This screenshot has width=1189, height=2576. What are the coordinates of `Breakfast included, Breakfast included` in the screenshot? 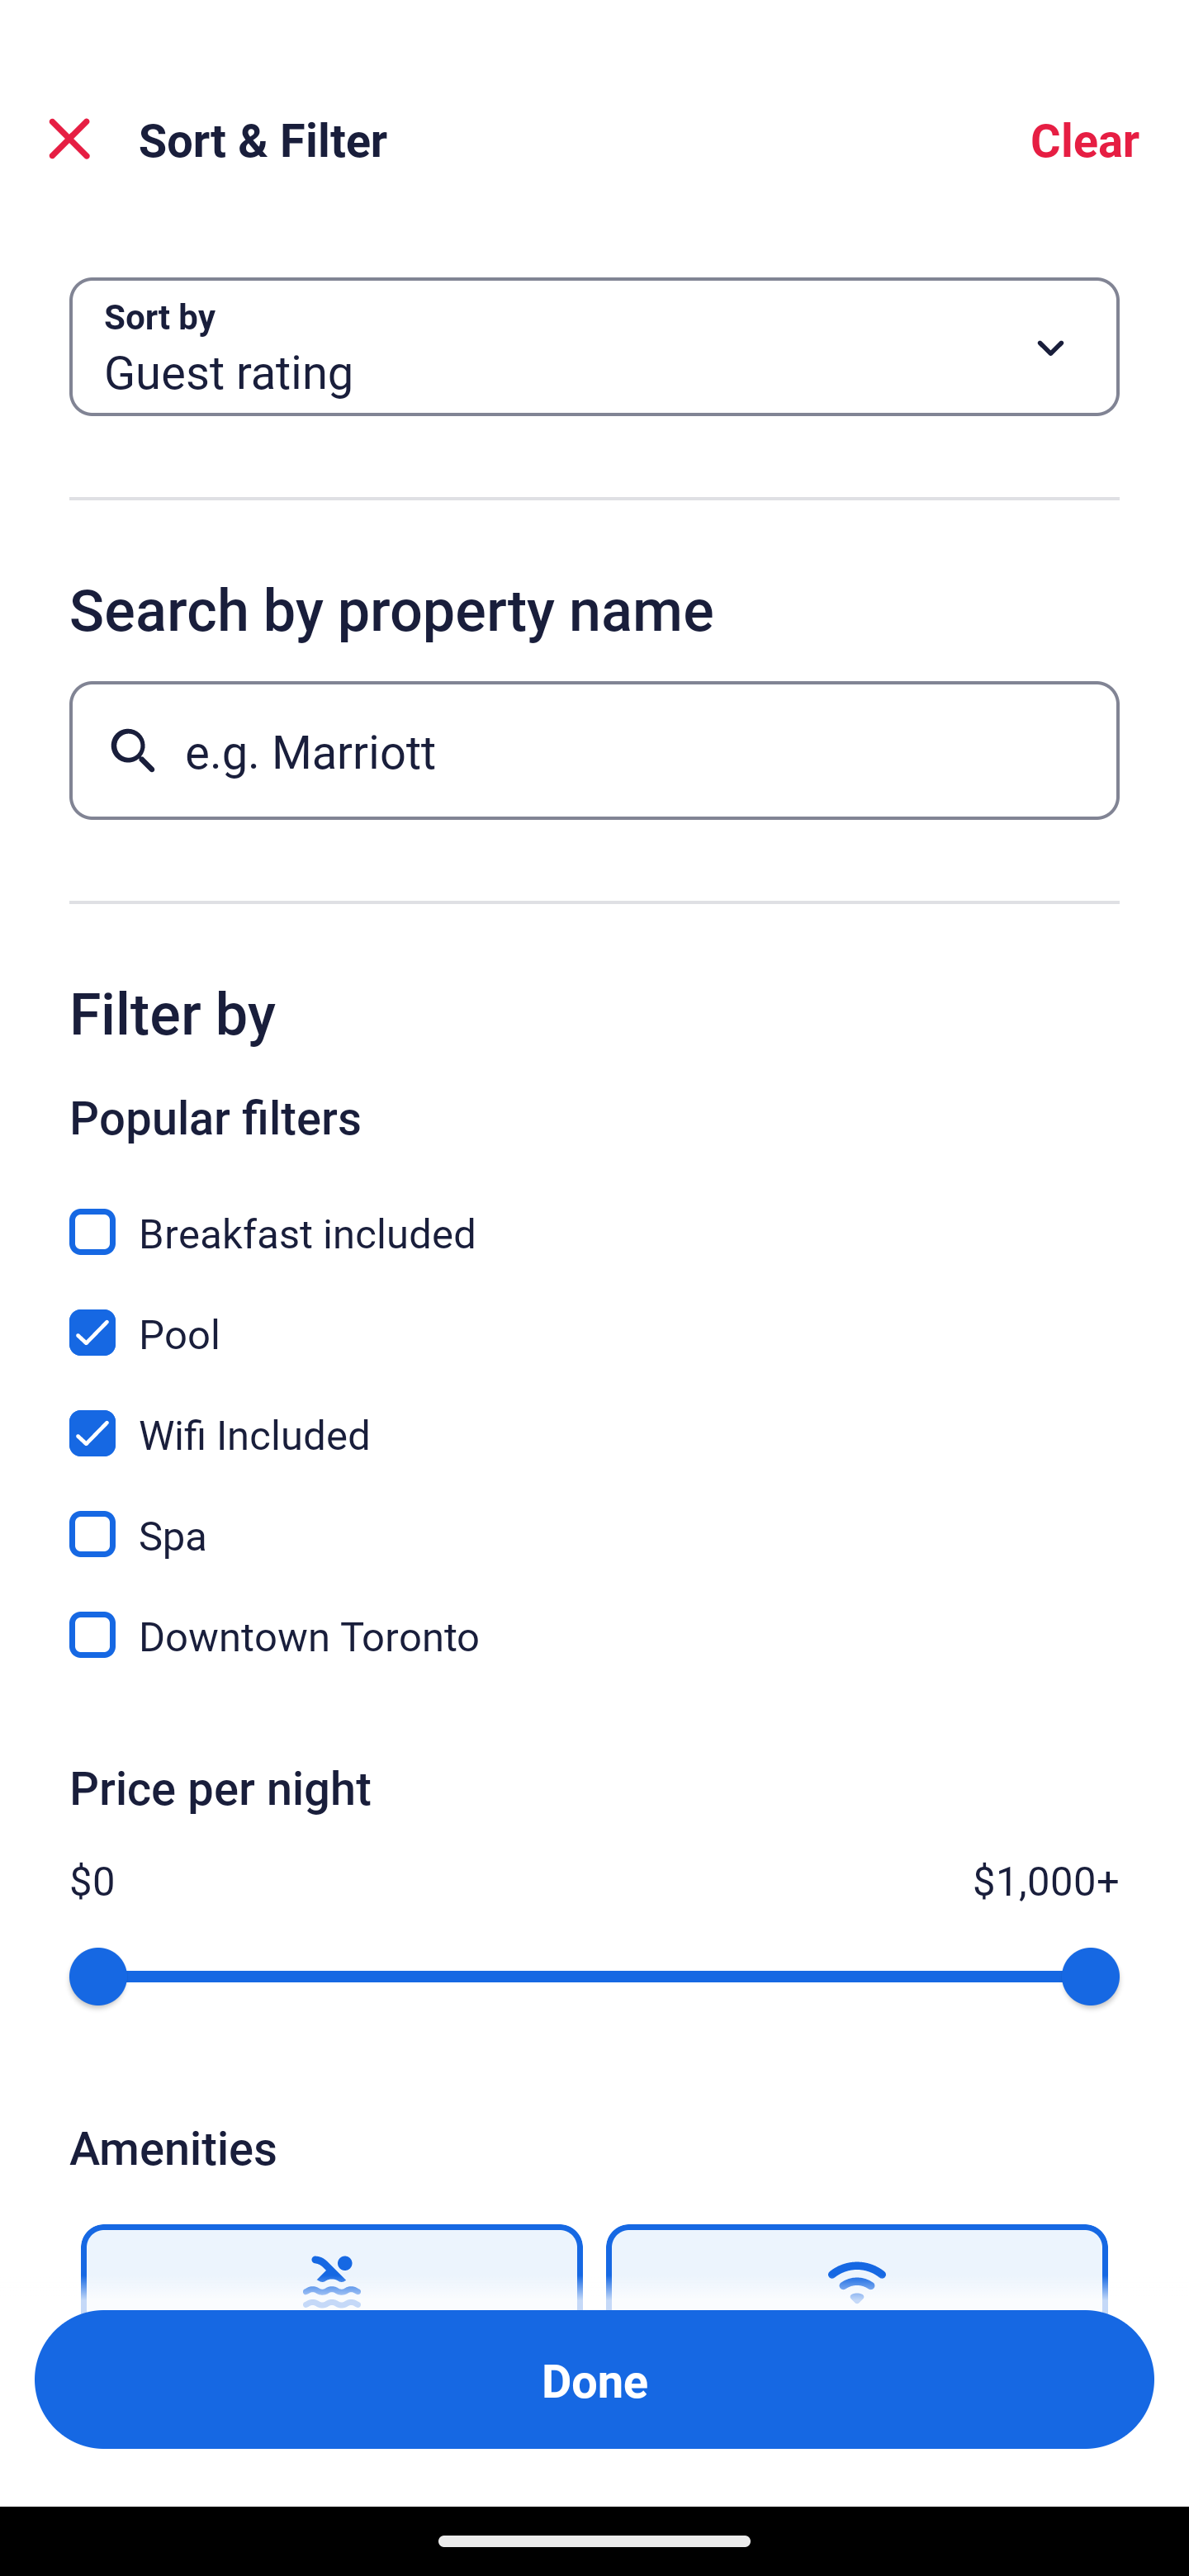 It's located at (594, 1214).